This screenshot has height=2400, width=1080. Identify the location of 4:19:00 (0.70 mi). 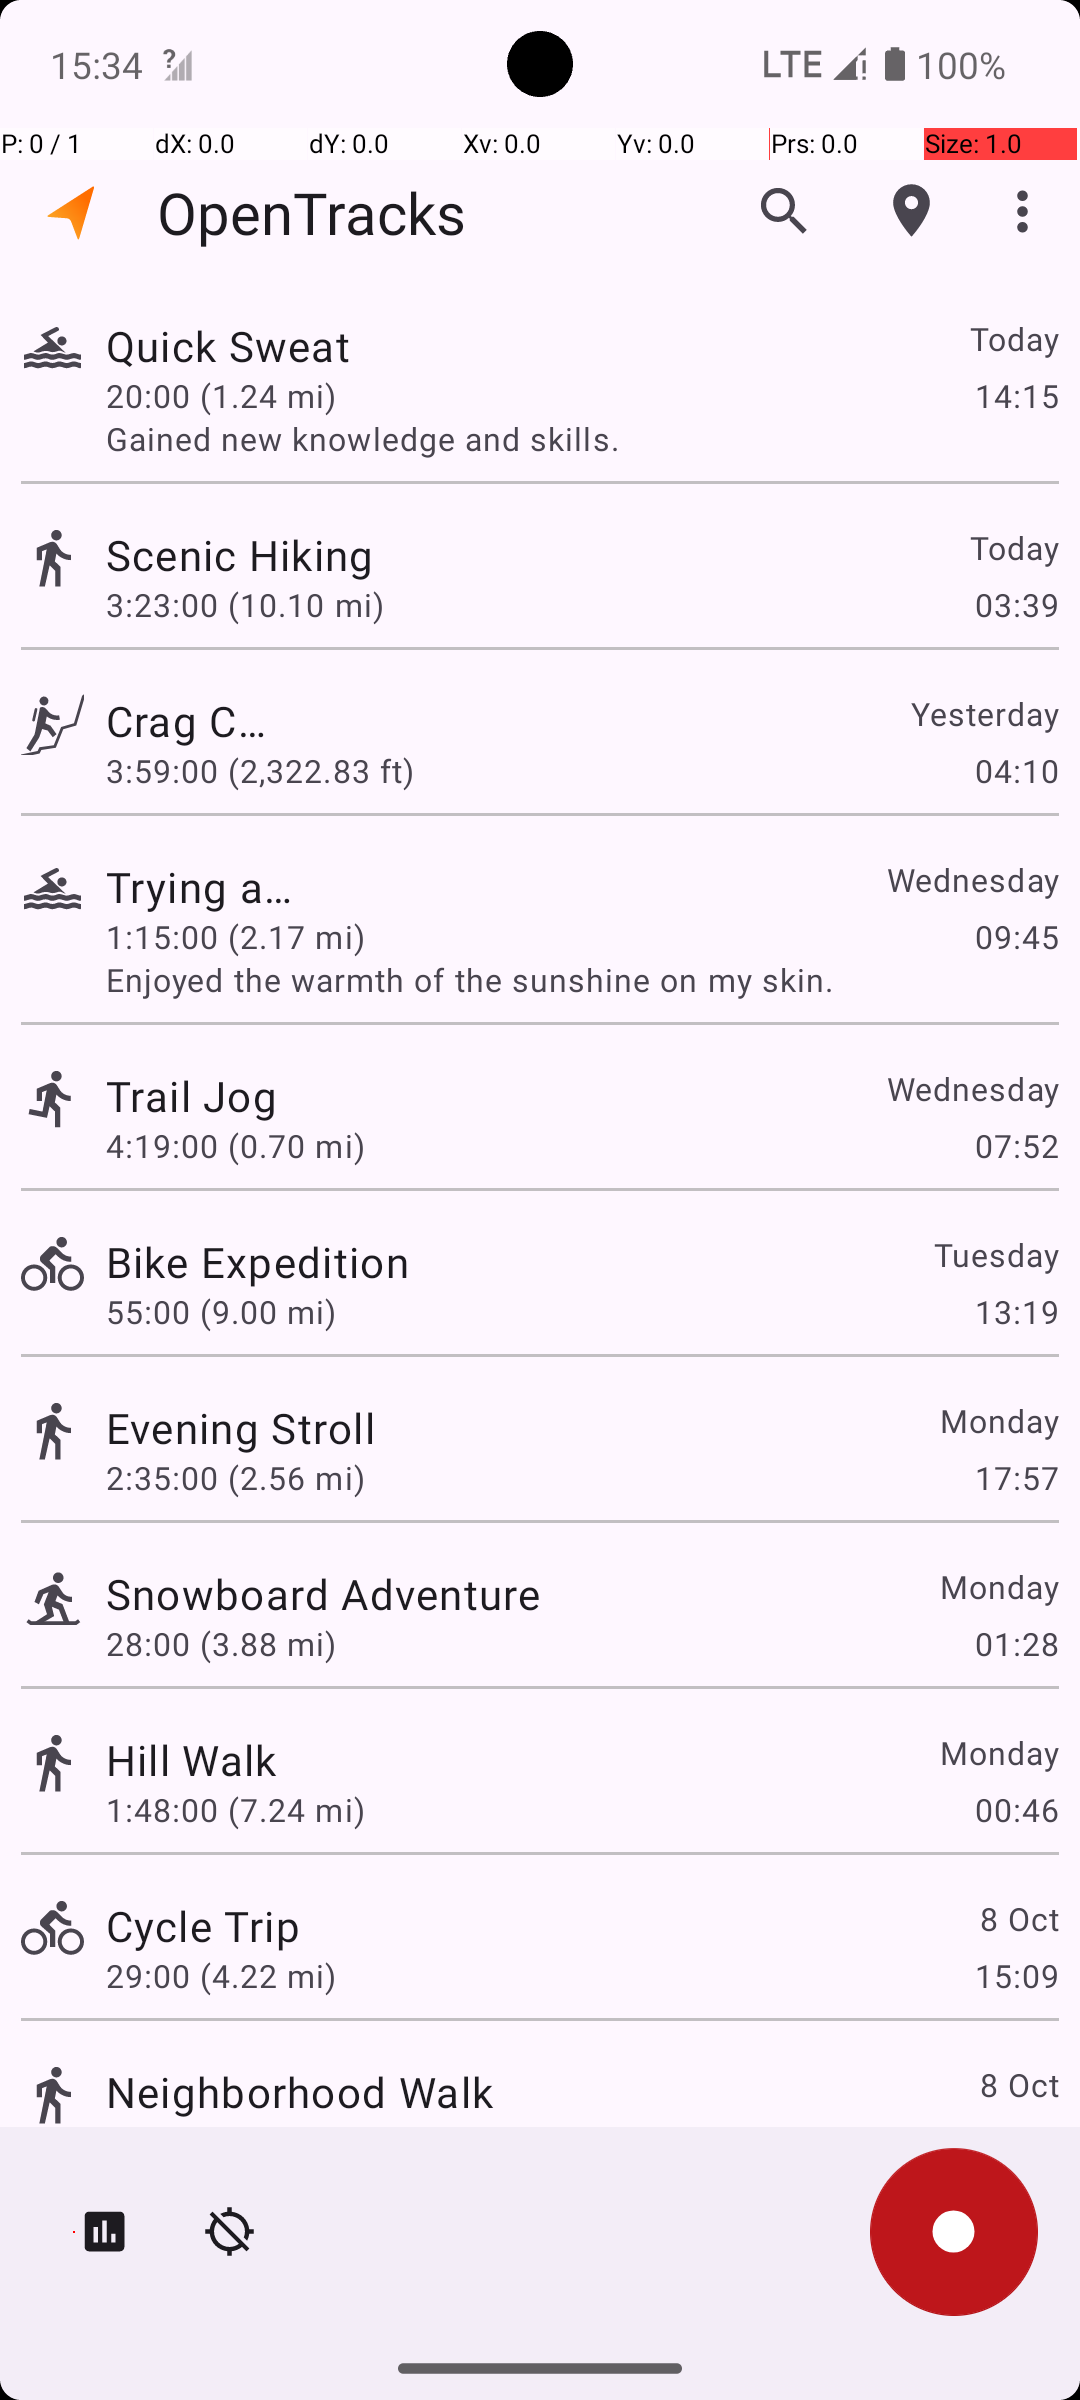
(236, 1146).